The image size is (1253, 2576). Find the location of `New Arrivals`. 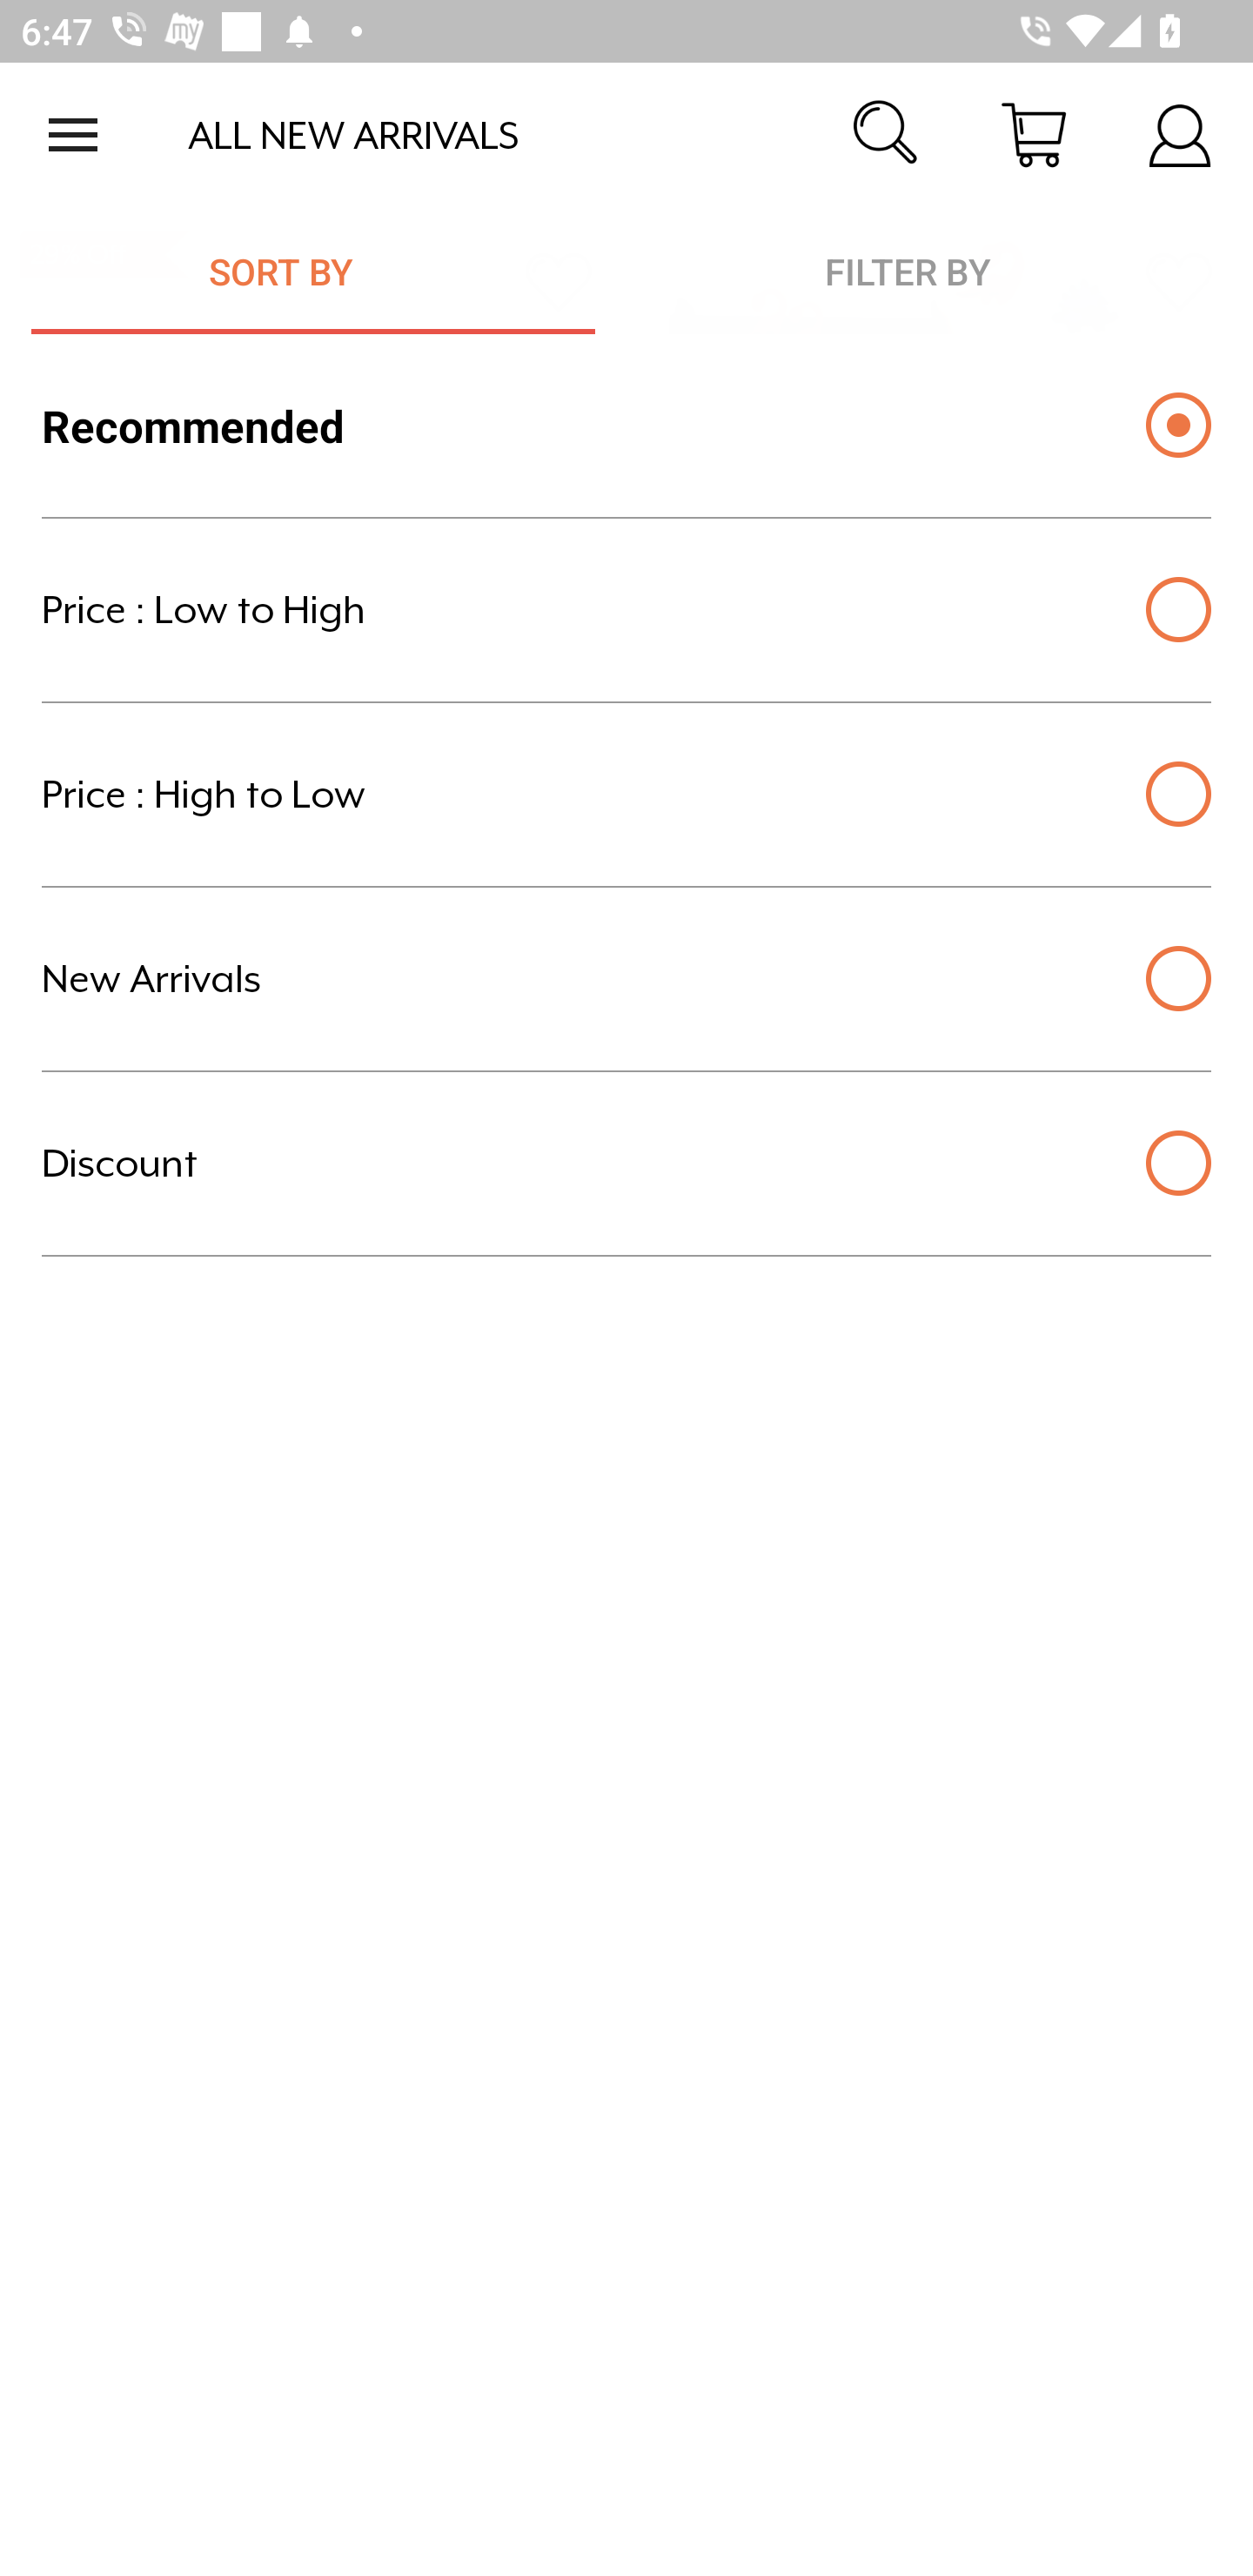

New Arrivals is located at coordinates (626, 980).